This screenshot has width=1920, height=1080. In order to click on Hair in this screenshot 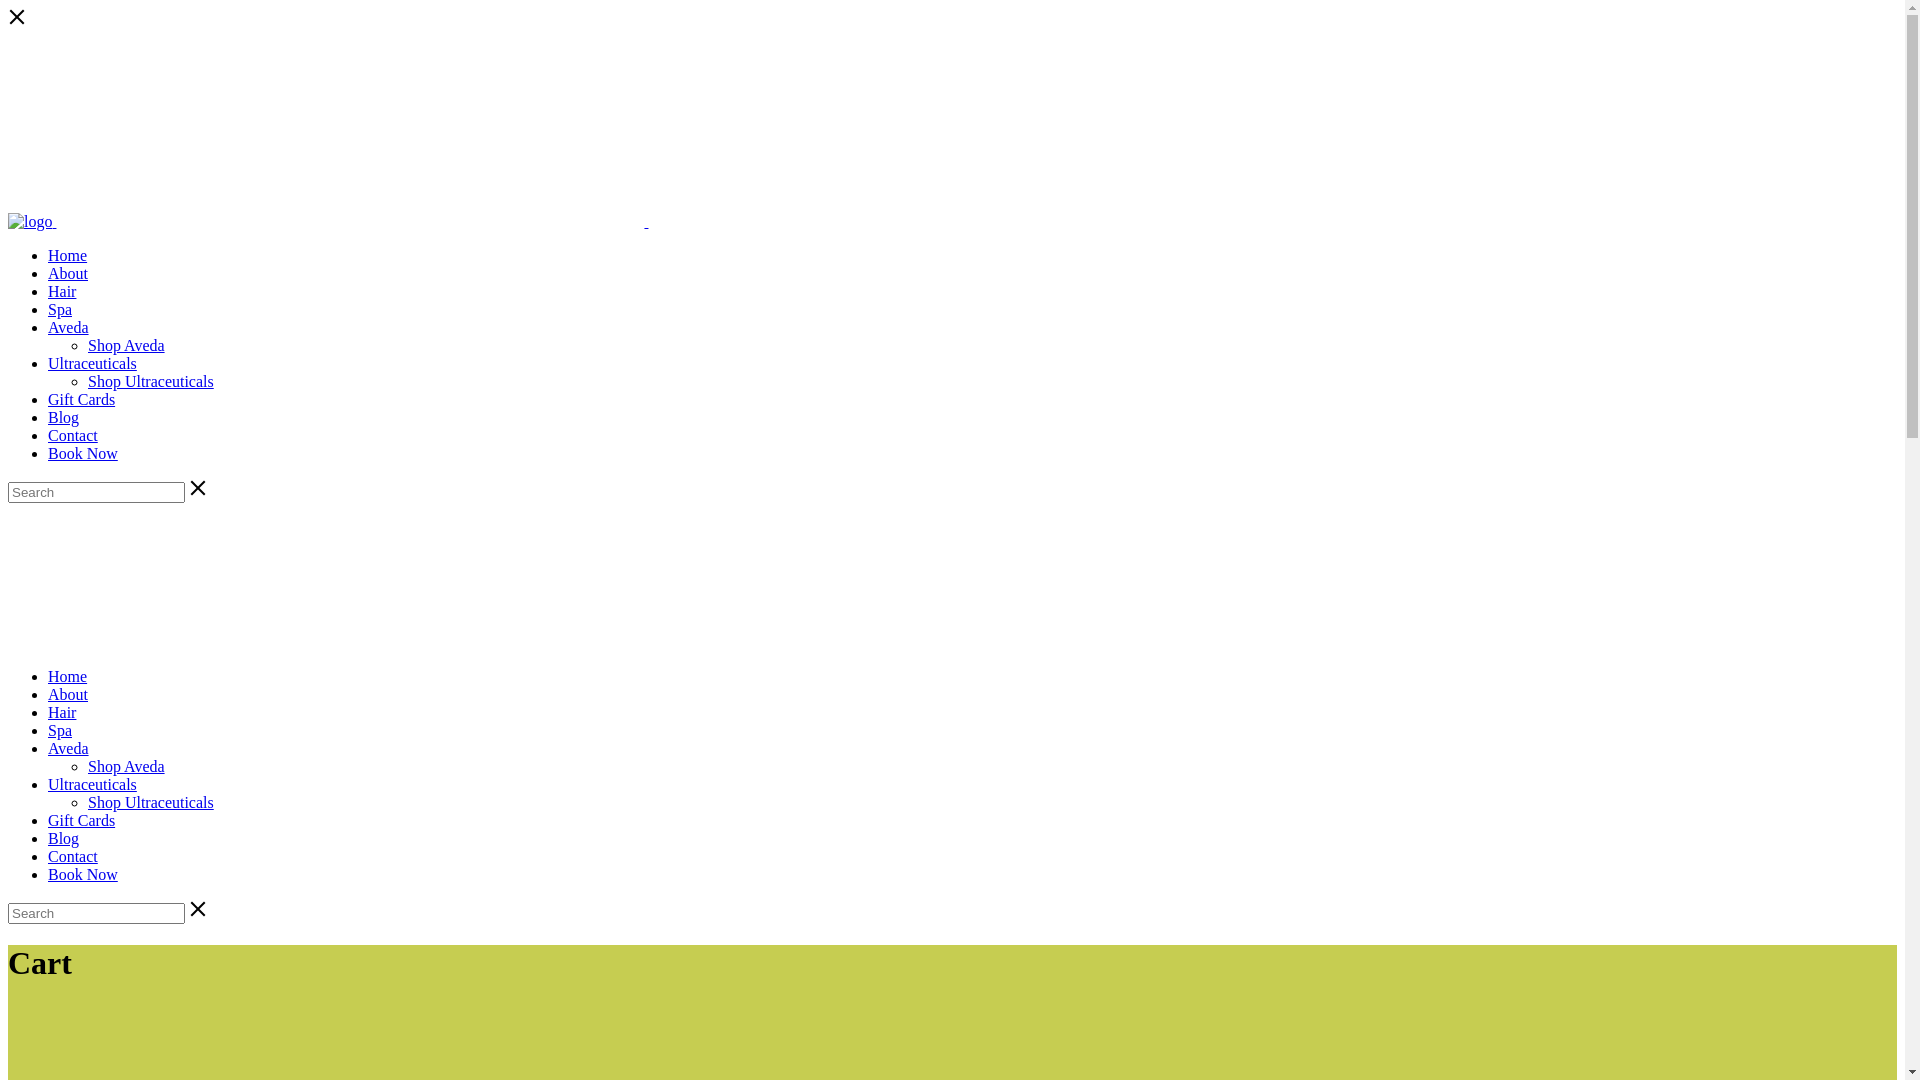, I will do `click(62, 712)`.